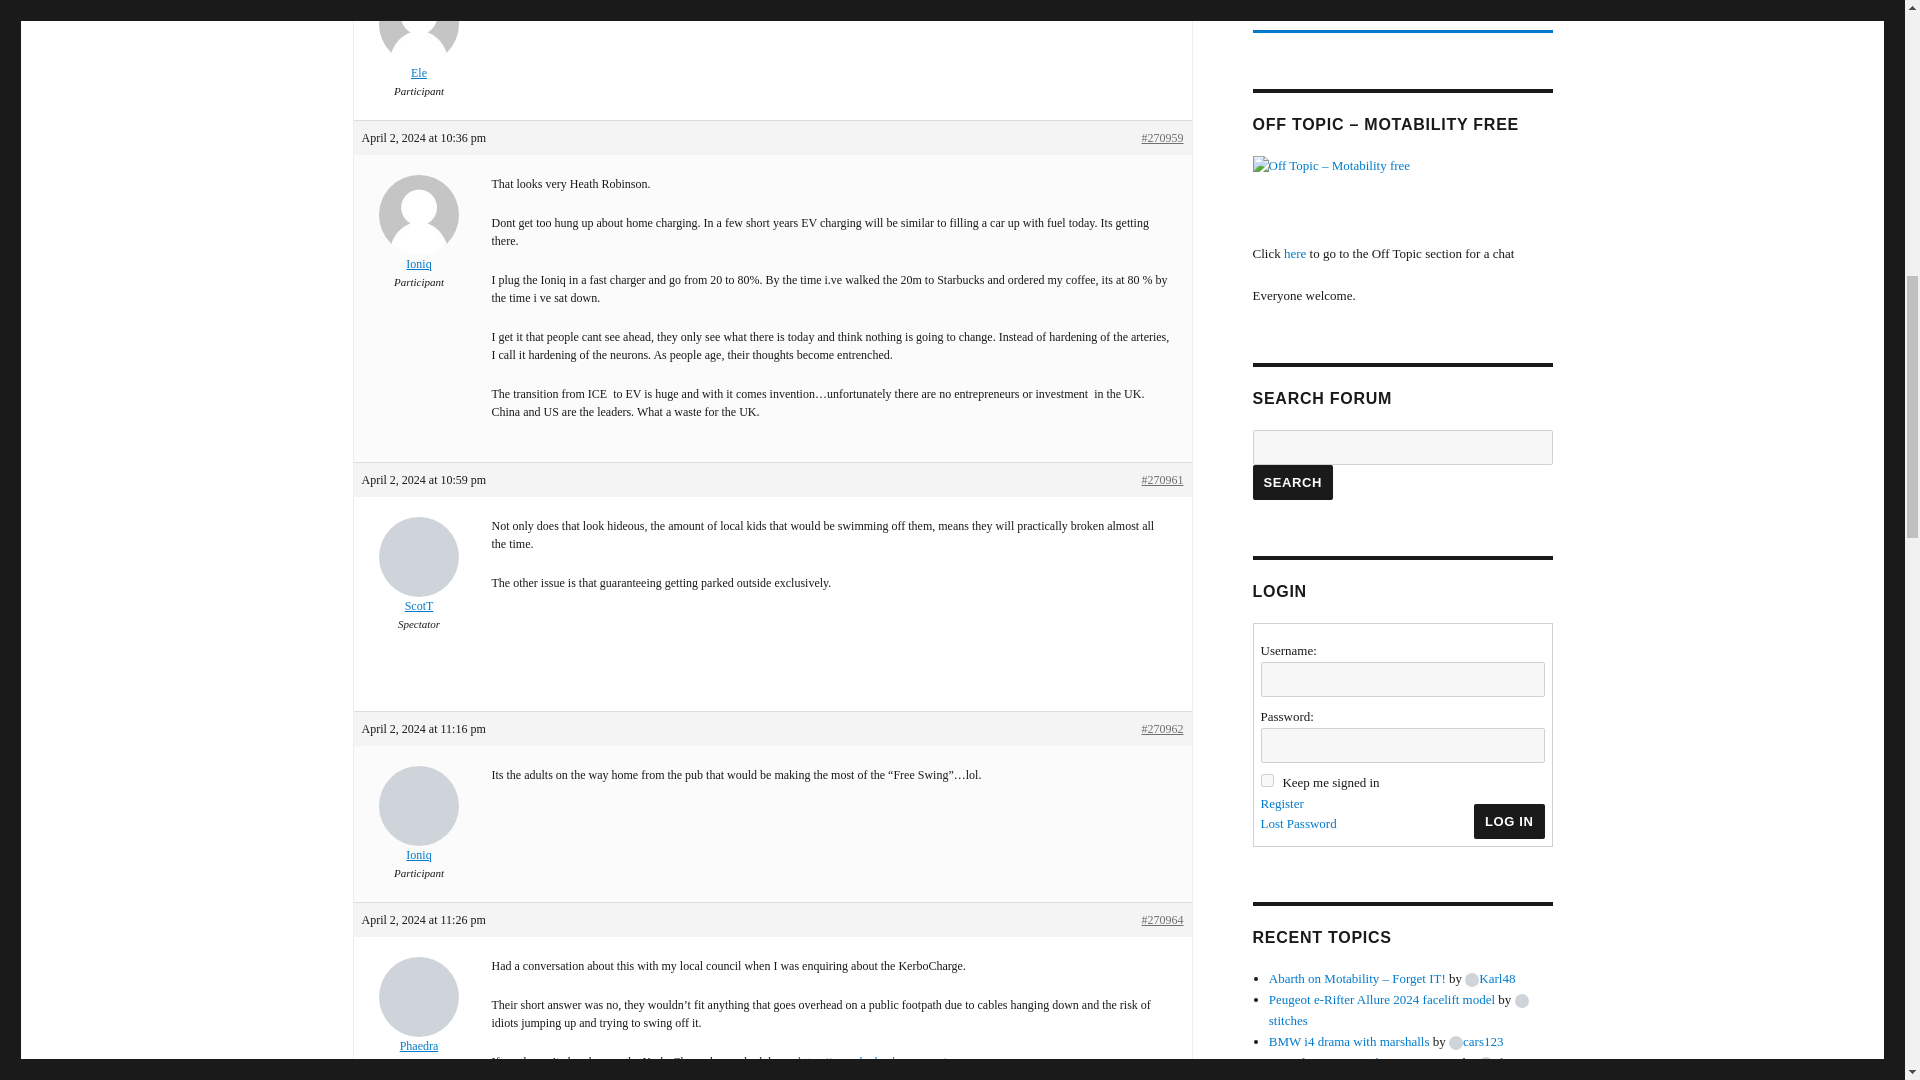 The height and width of the screenshot is (1080, 1920). Describe the element at coordinates (419, 224) in the screenshot. I see `View Ioniq's profile` at that location.